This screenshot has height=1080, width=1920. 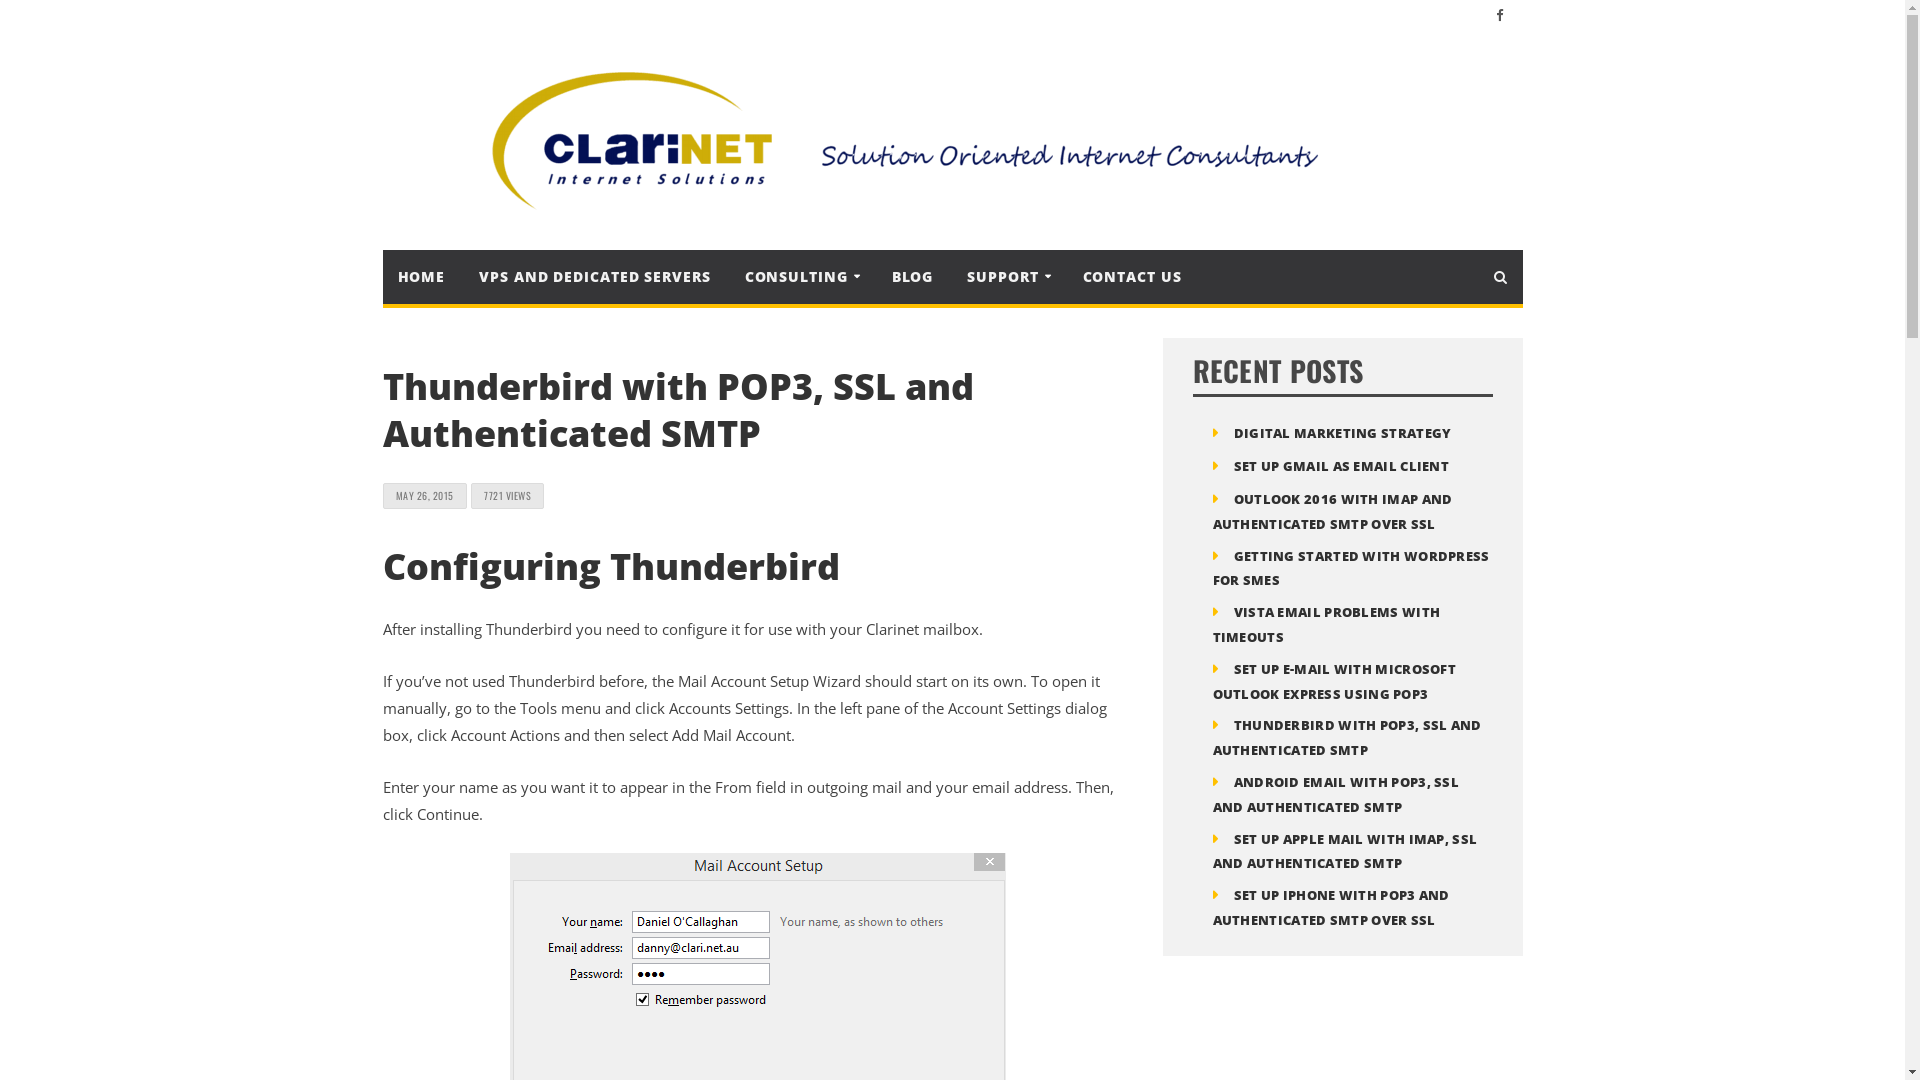 I want to click on CONTACT US, so click(x=1132, y=277).